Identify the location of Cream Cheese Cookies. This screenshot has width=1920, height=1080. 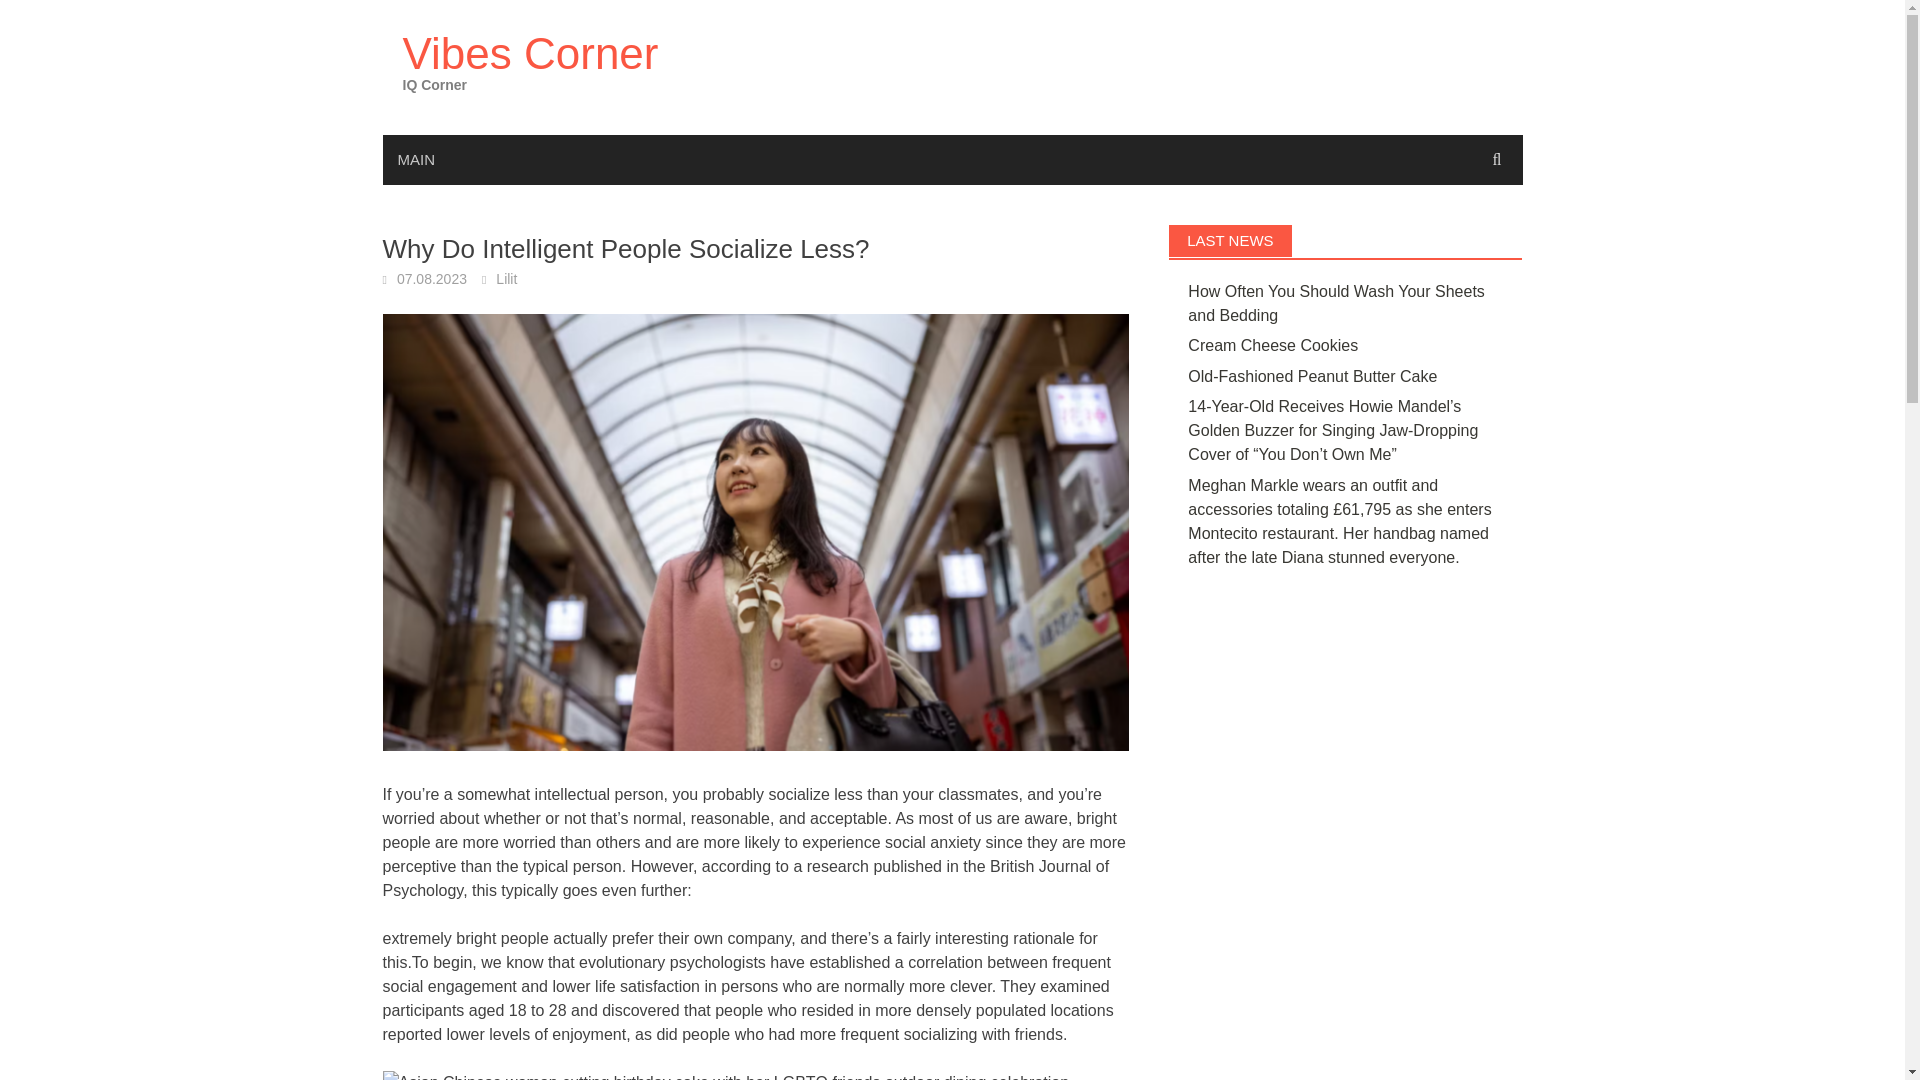
(1272, 345).